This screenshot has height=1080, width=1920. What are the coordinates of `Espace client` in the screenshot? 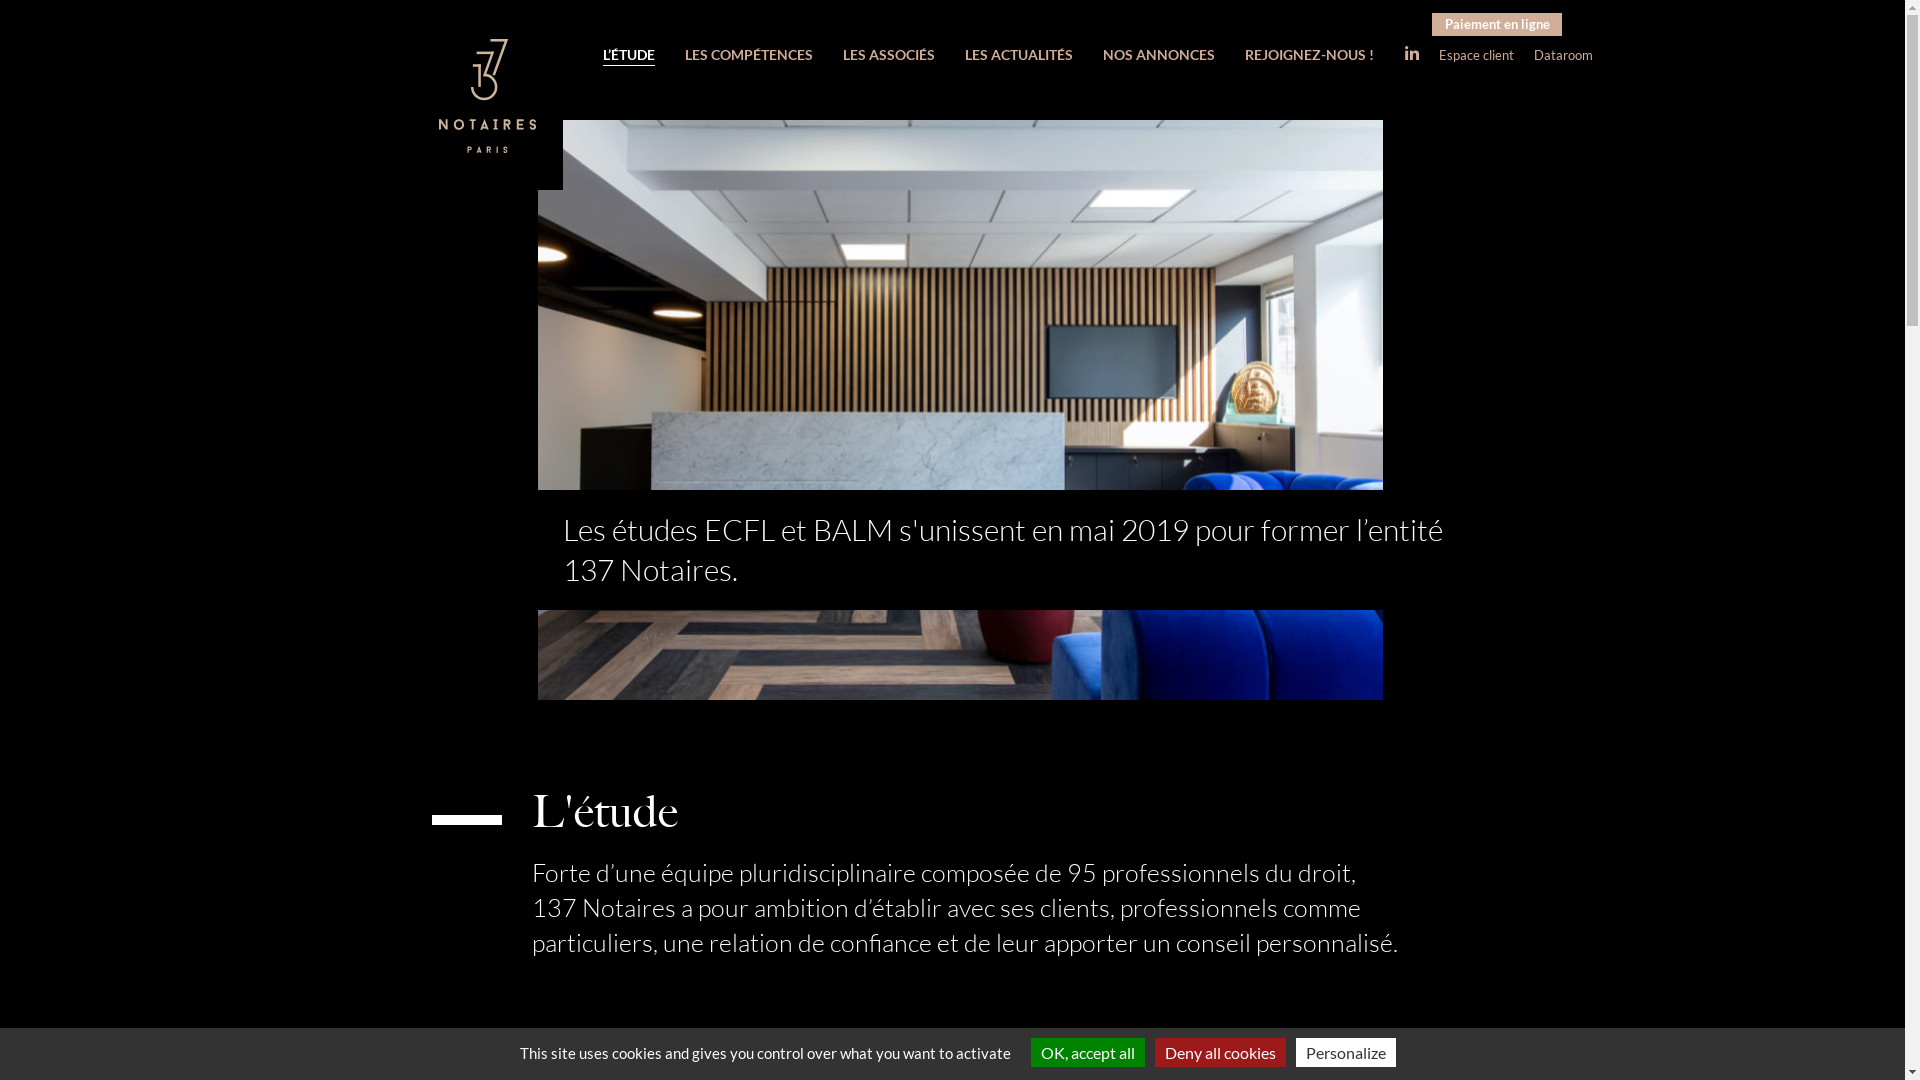 It's located at (1476, 55).